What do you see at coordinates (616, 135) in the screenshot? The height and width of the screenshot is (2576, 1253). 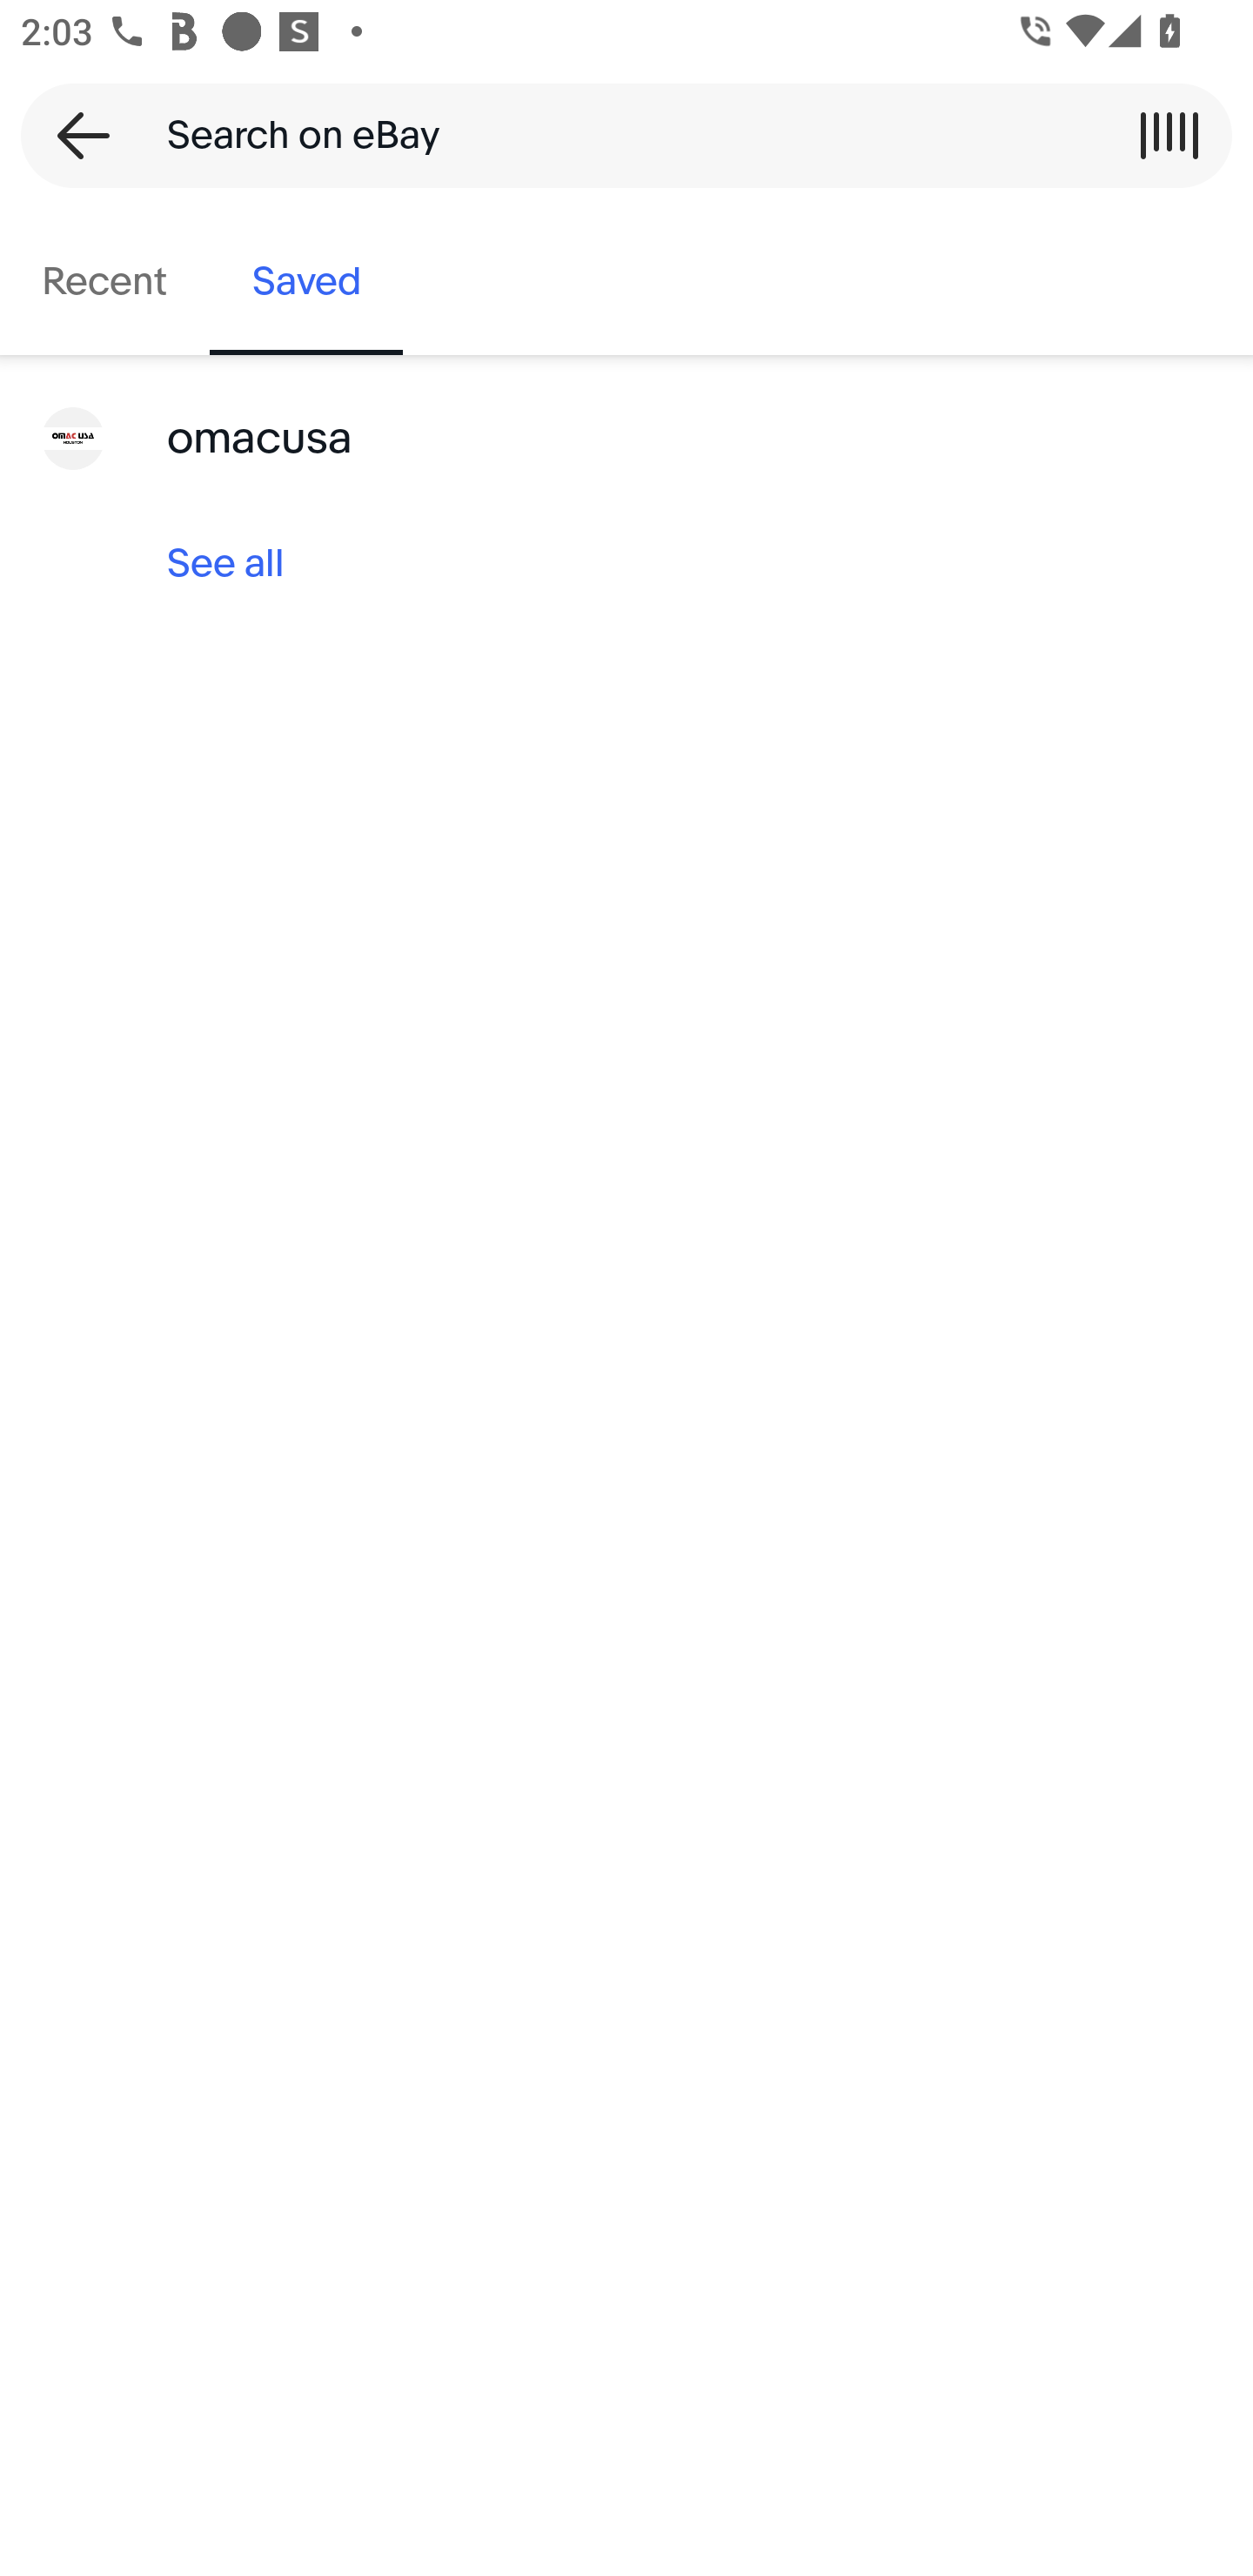 I see `Search on eBay` at bounding box center [616, 135].